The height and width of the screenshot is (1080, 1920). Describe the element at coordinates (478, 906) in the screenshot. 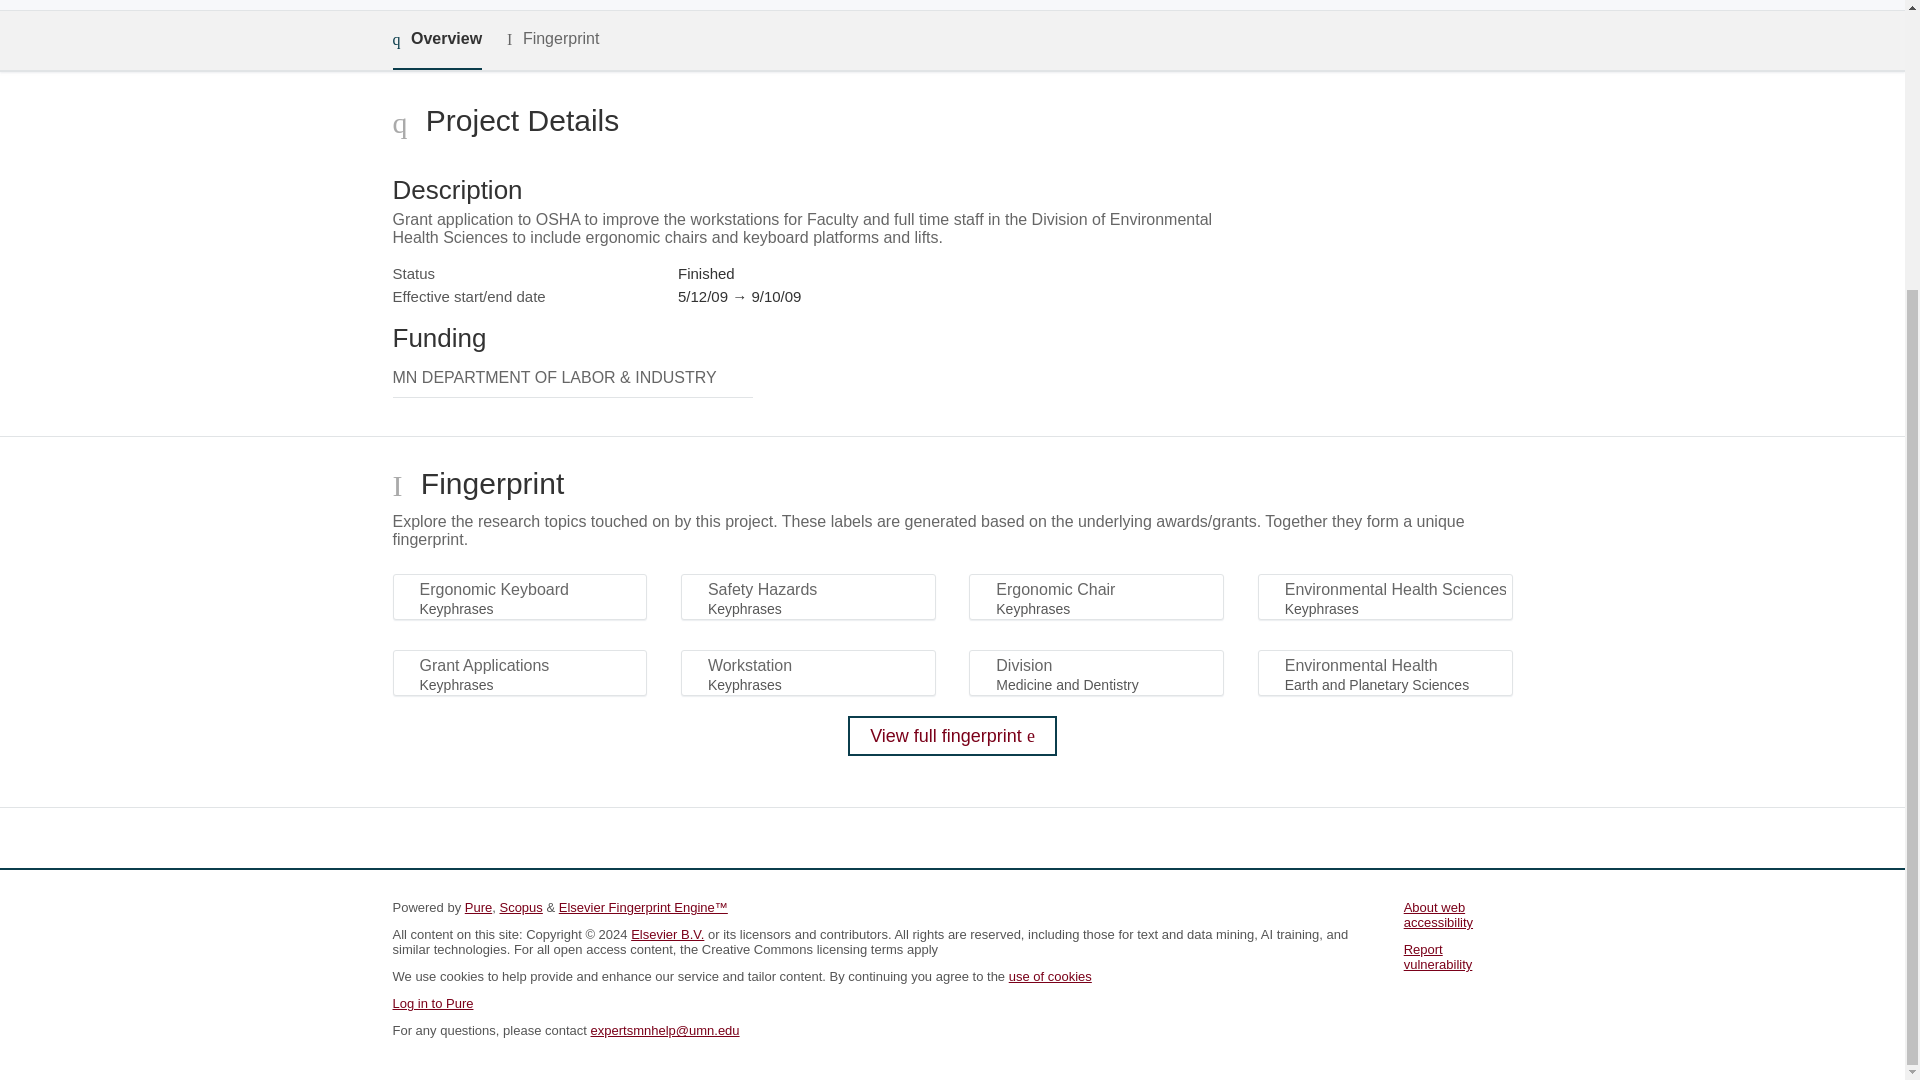

I see `Pure` at that location.